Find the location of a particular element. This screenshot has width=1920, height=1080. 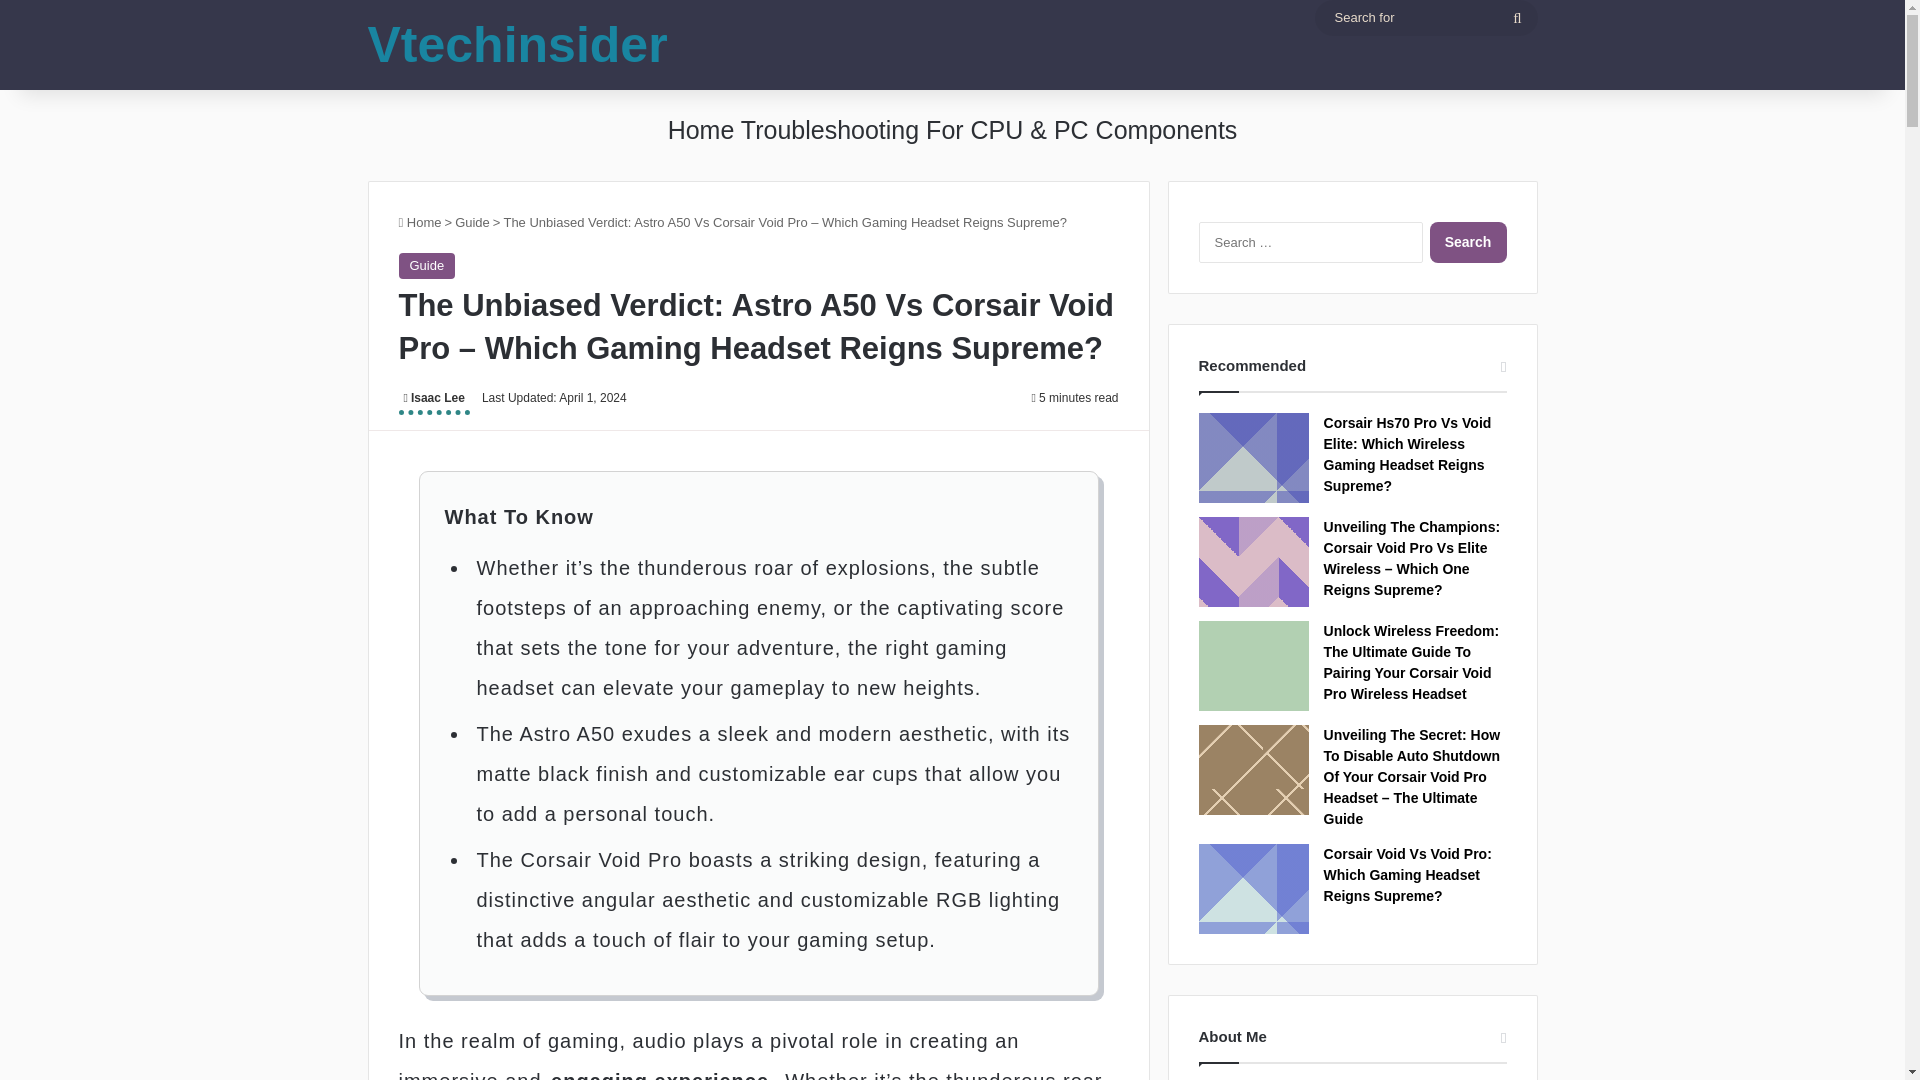

Guide is located at coordinates (426, 265).